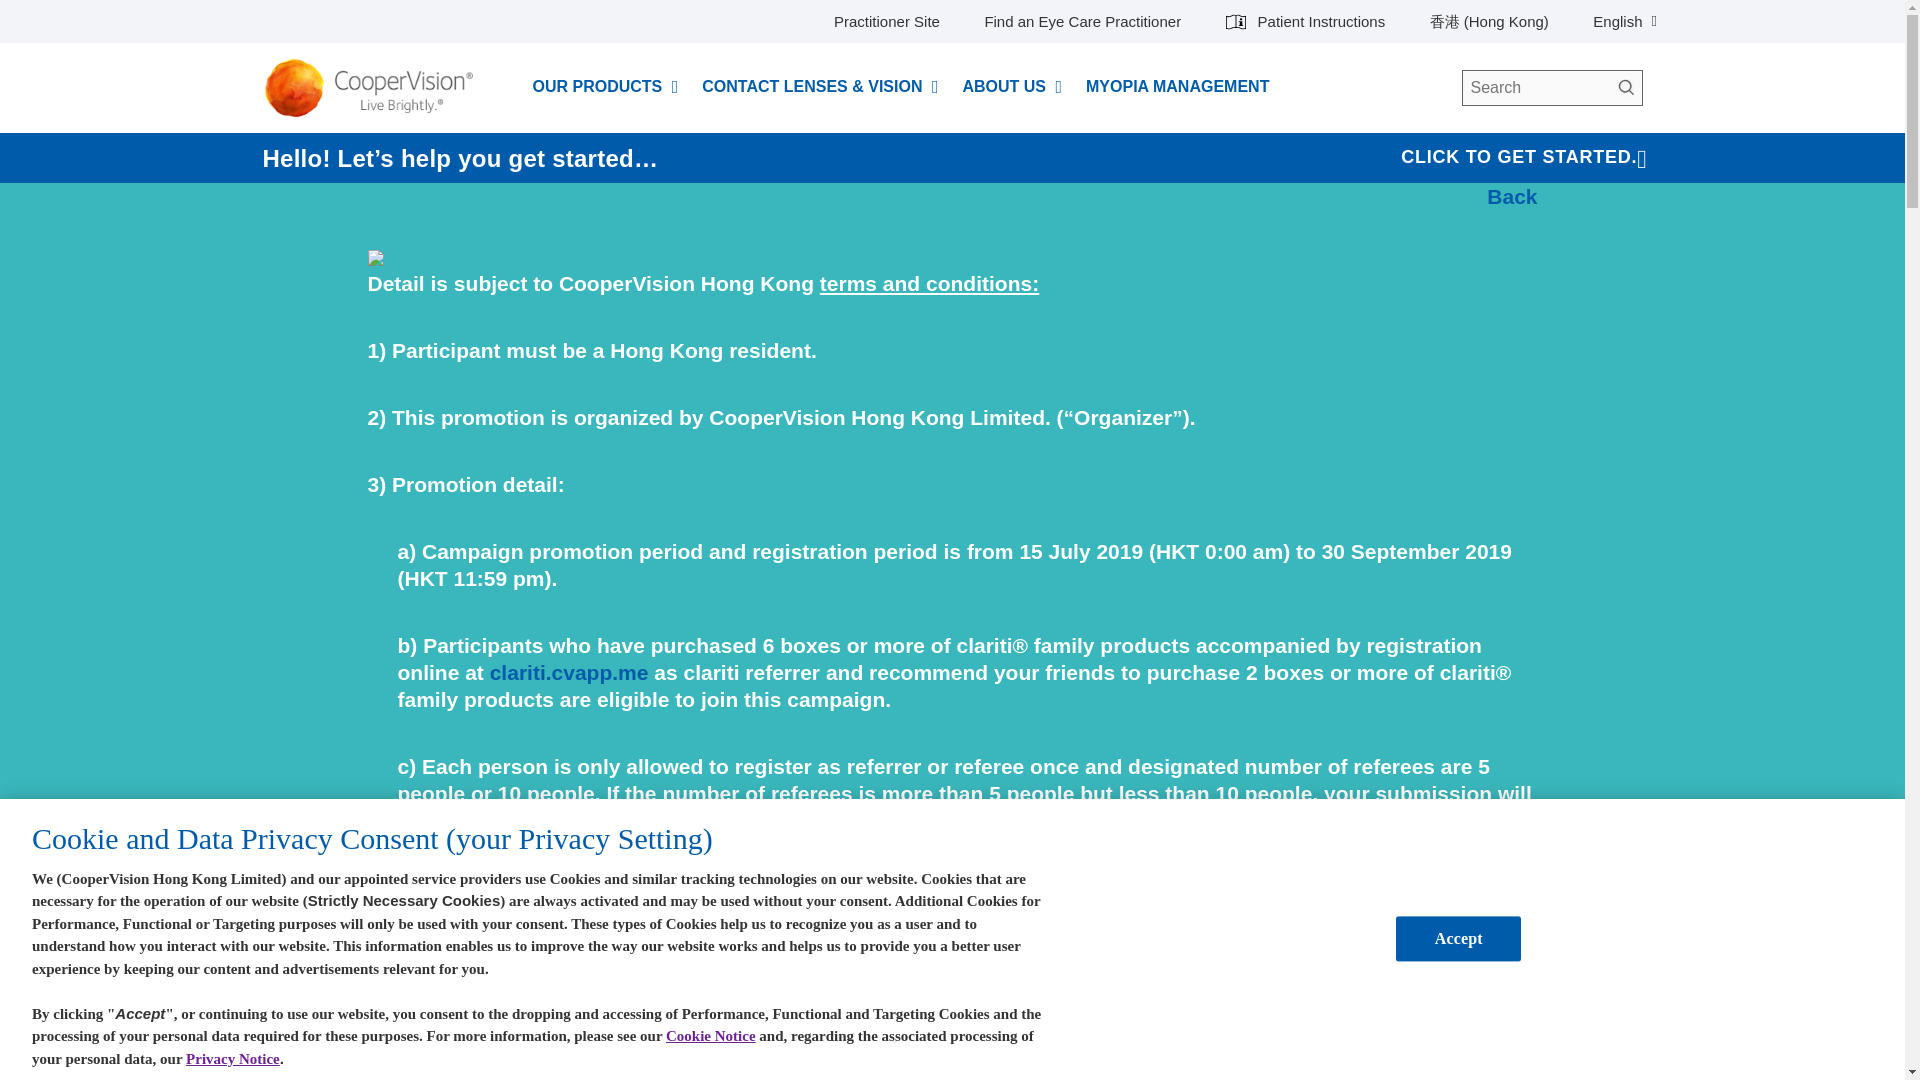  I want to click on CooperVision Hong Kong, so click(375, 88).